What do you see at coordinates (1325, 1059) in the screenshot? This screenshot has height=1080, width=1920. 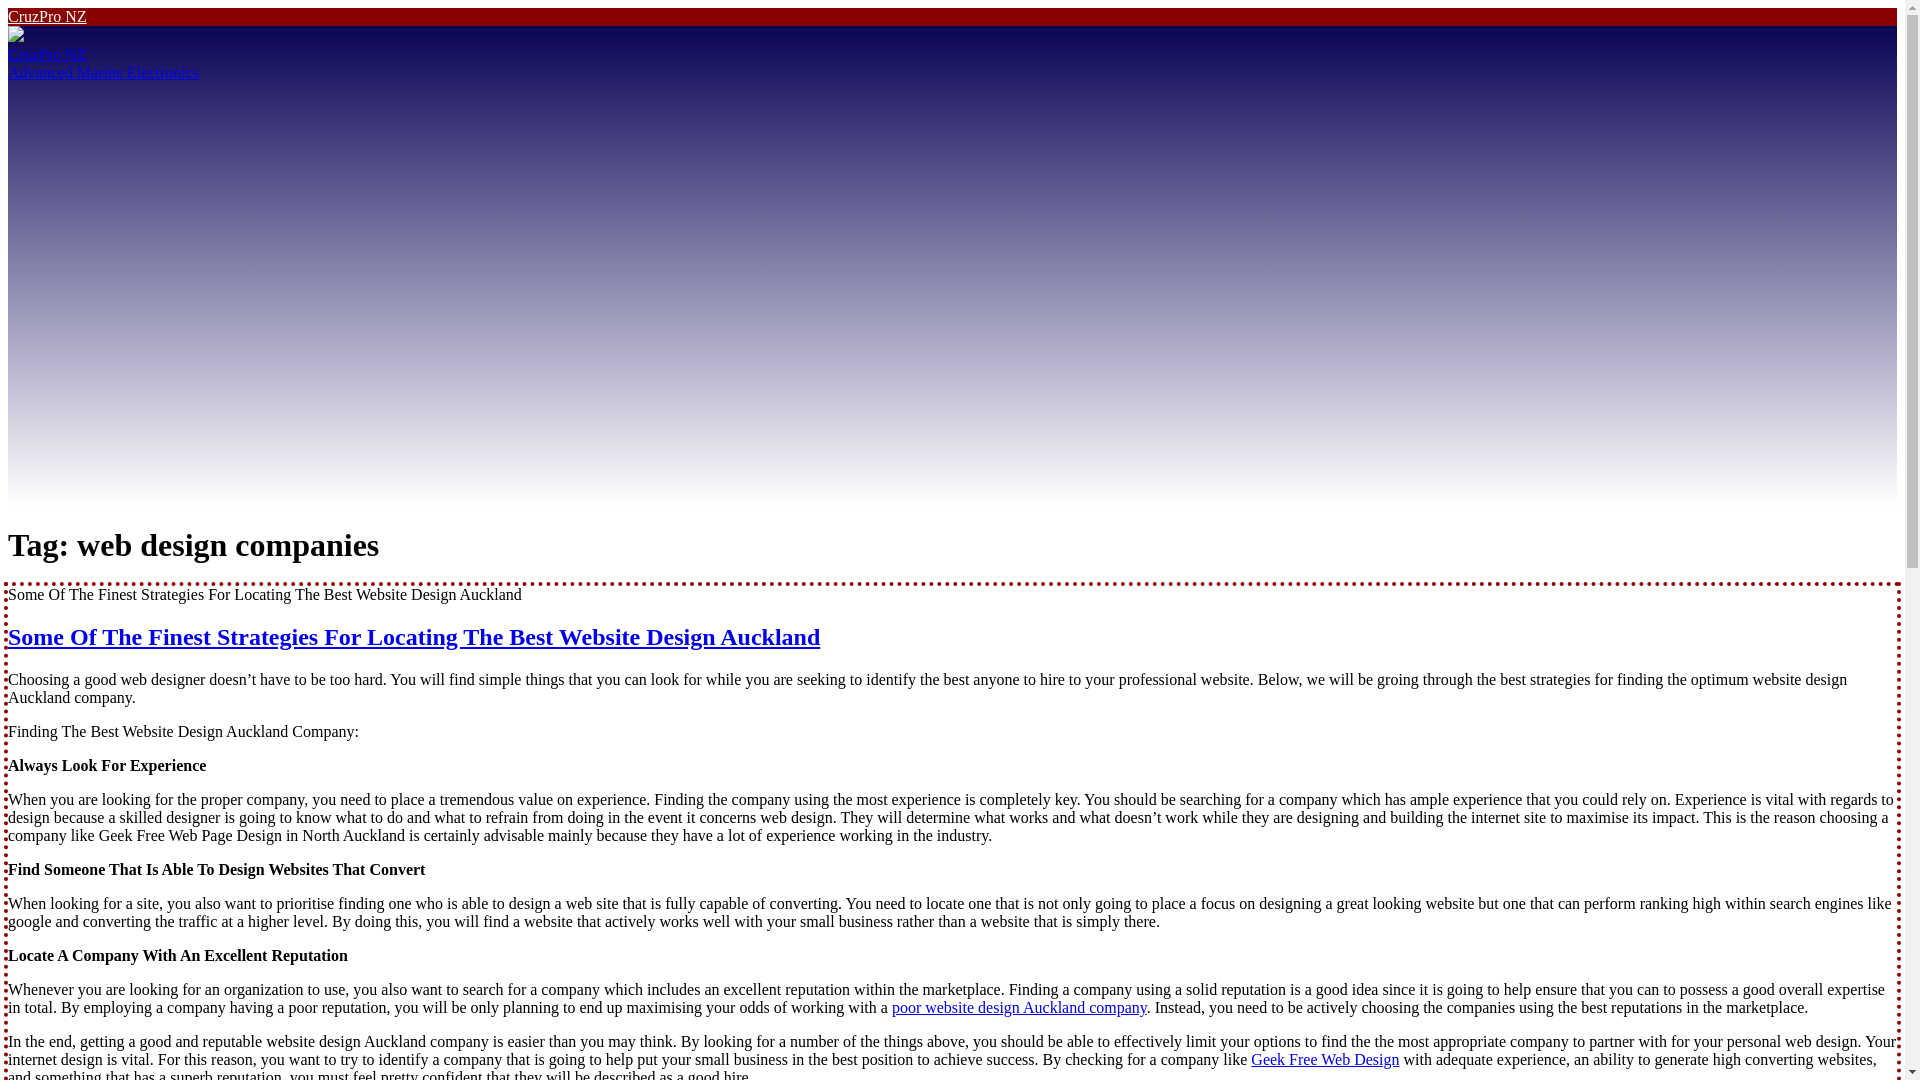 I see `Geek Free Web Design` at bounding box center [1325, 1059].